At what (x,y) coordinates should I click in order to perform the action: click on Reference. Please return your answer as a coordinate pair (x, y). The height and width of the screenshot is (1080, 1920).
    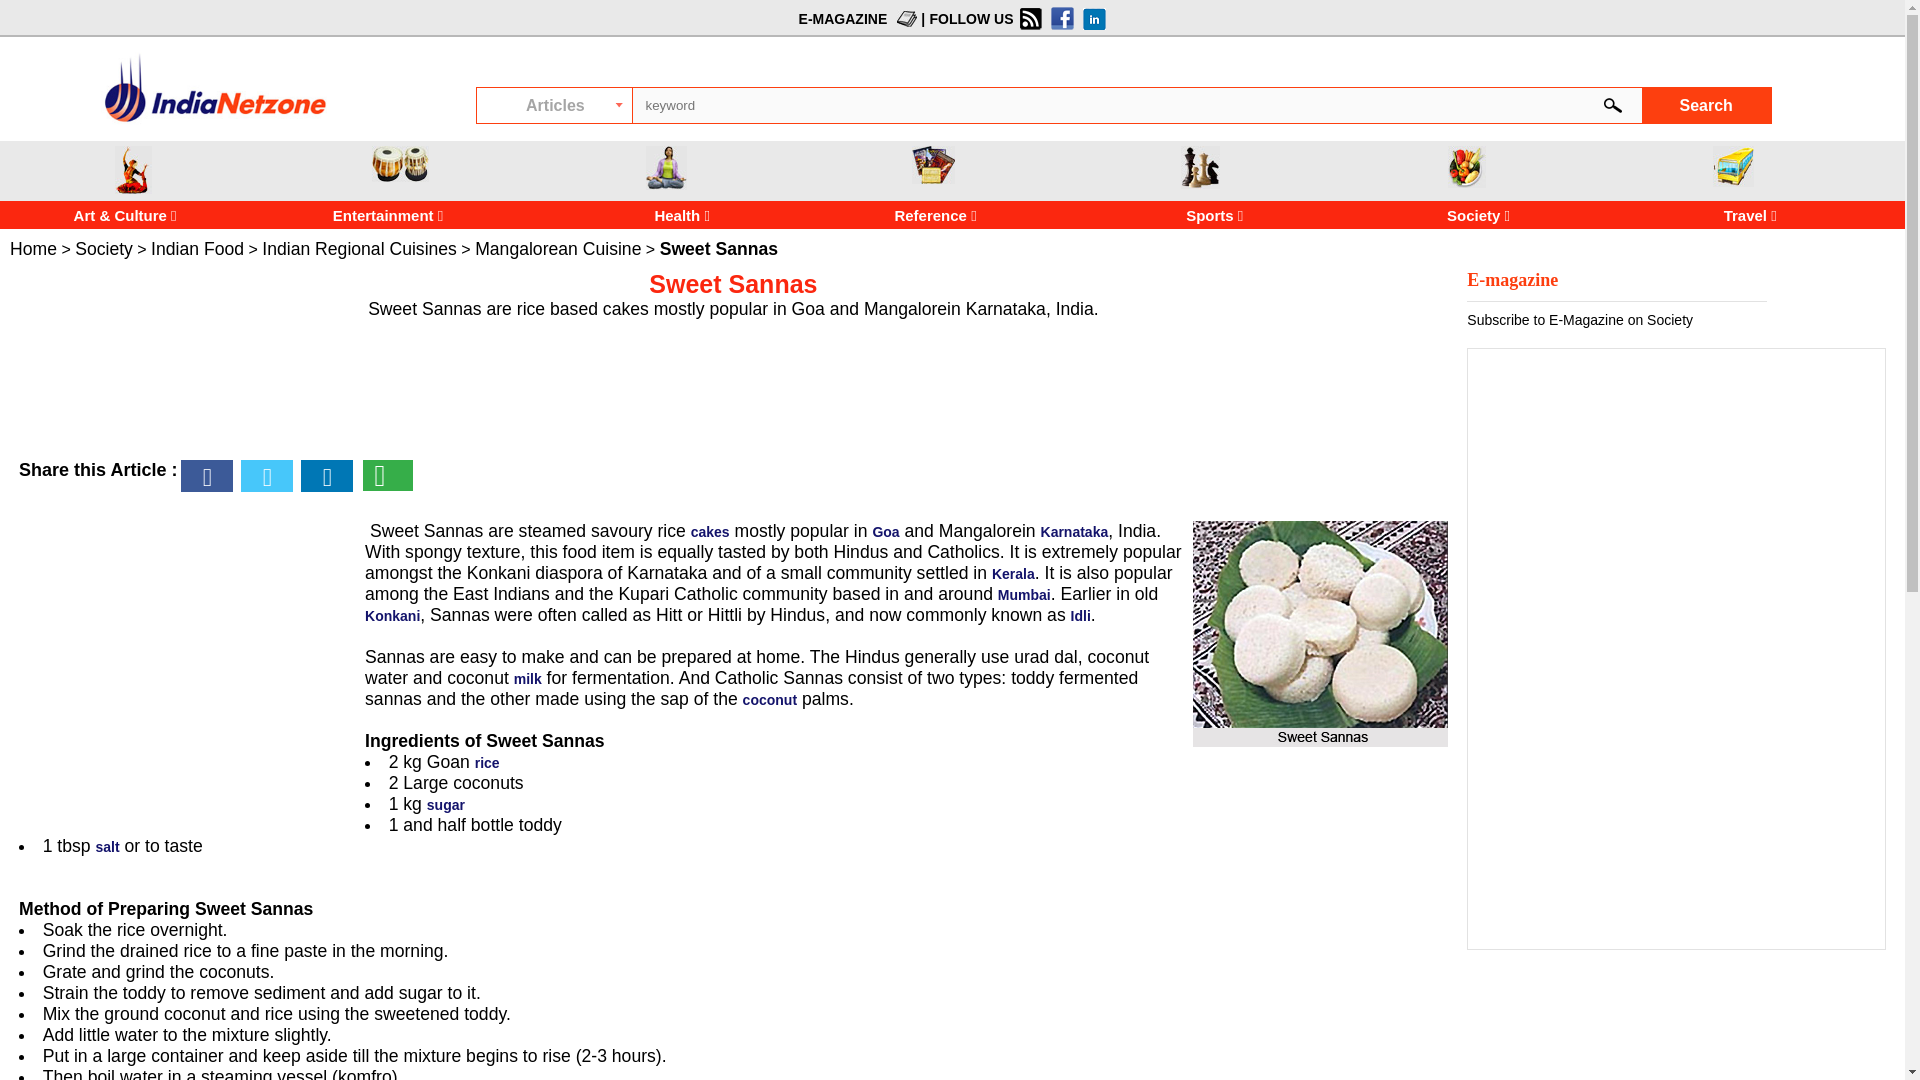
    Looking at the image, I should click on (933, 164).